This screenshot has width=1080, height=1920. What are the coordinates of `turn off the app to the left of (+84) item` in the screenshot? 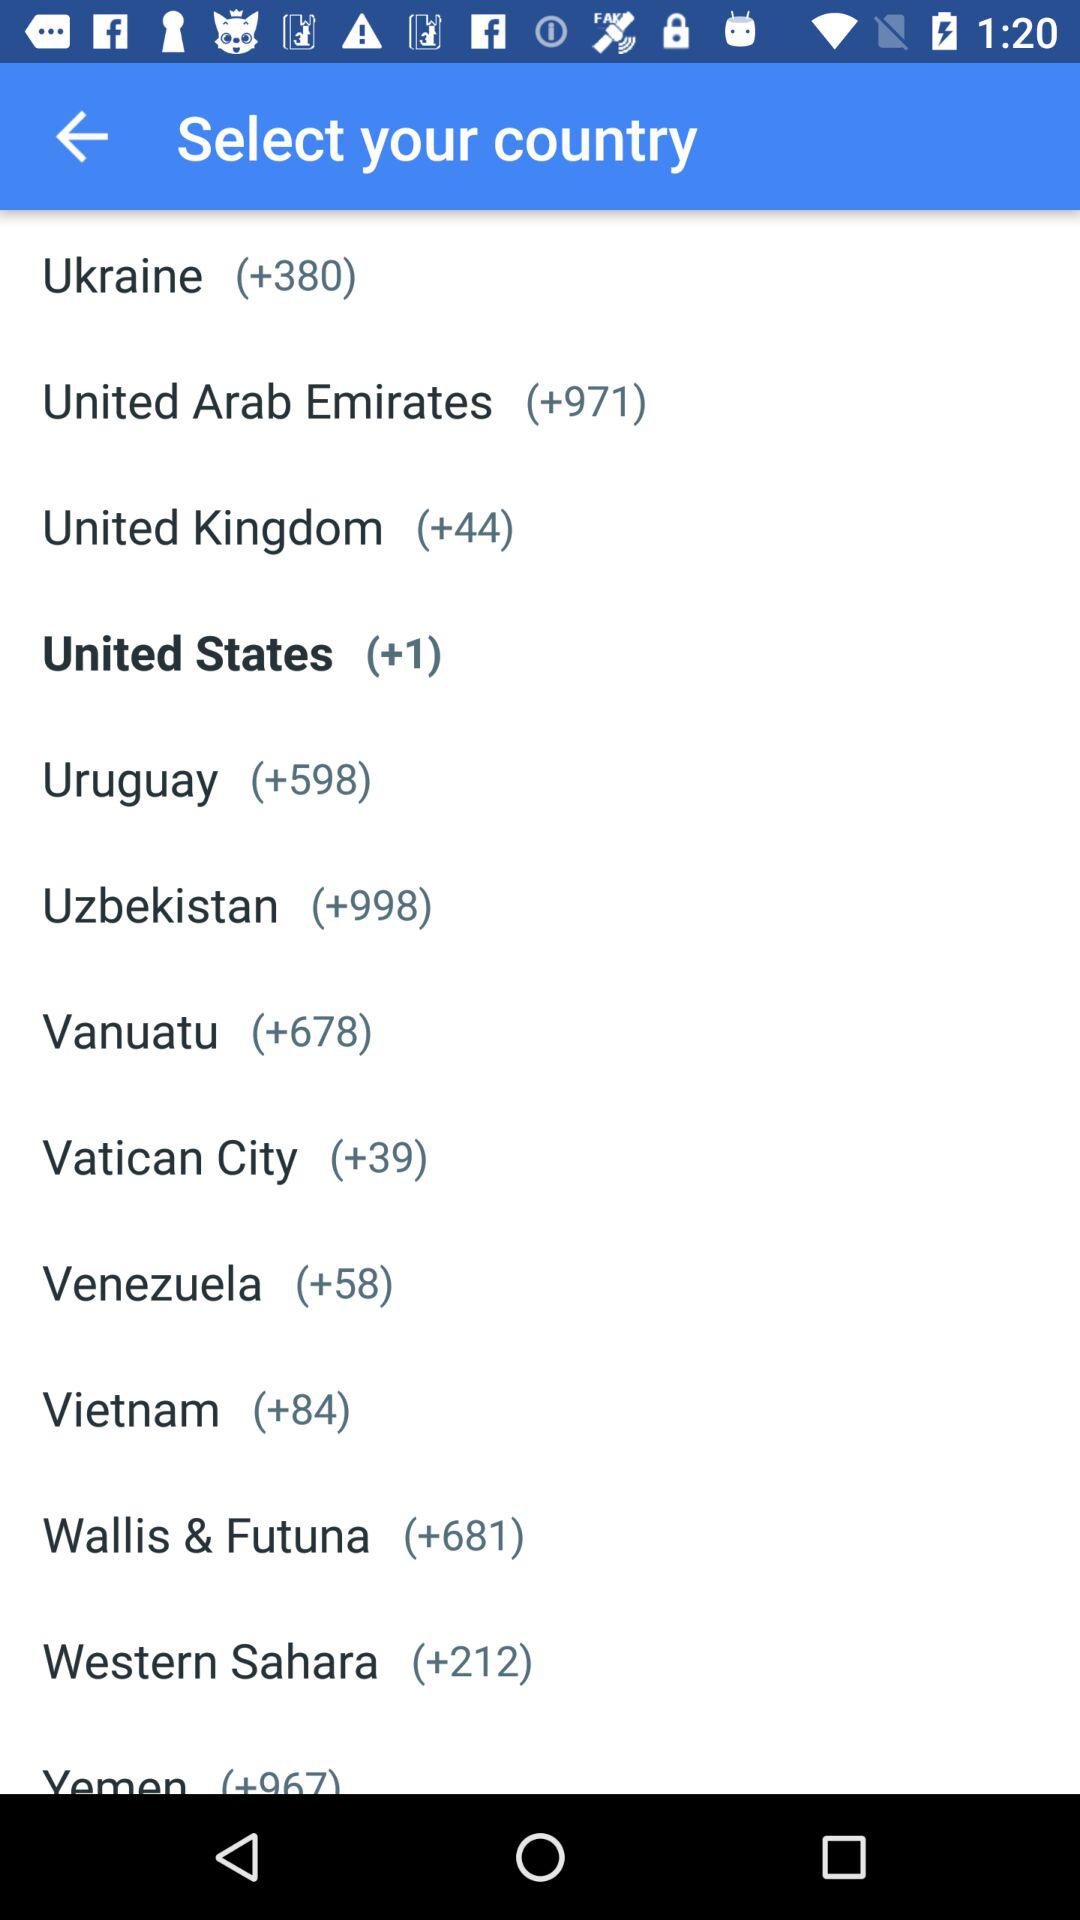 It's located at (131, 1408).